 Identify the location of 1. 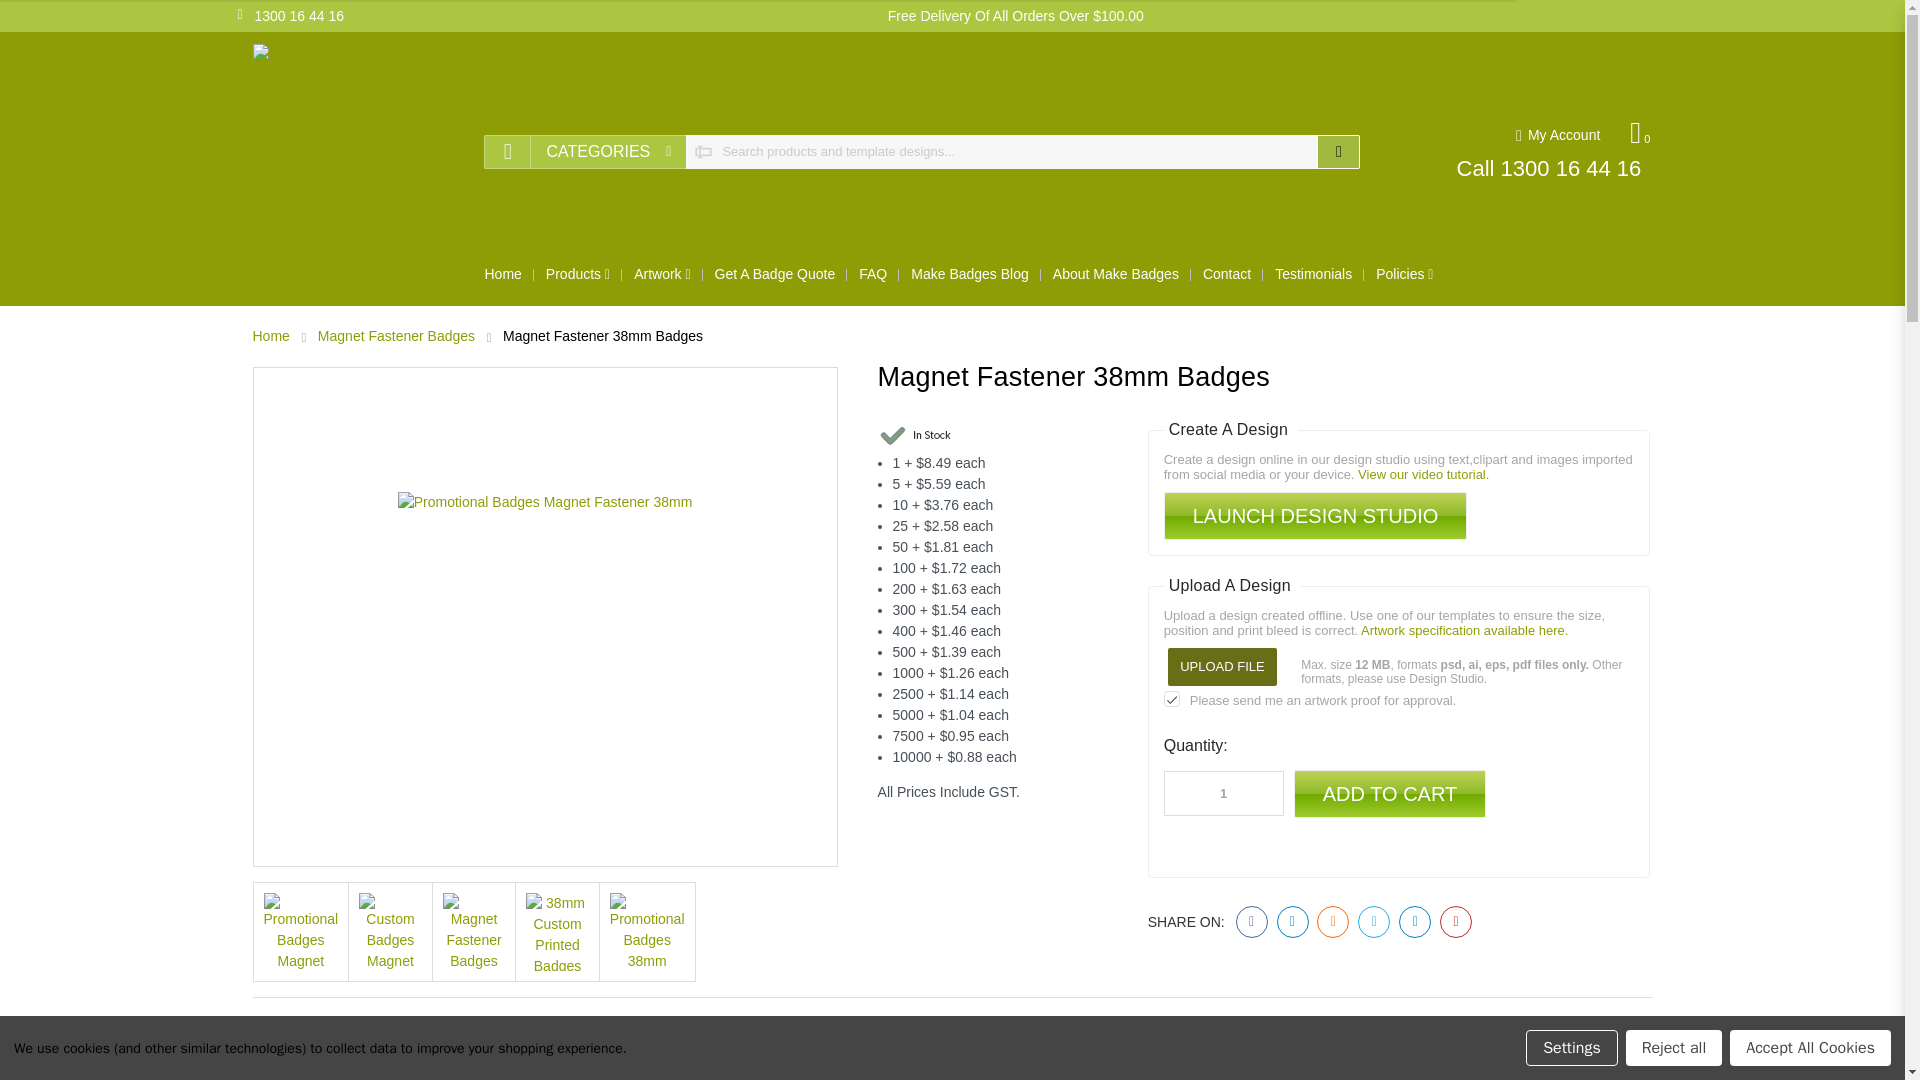
(1224, 794).